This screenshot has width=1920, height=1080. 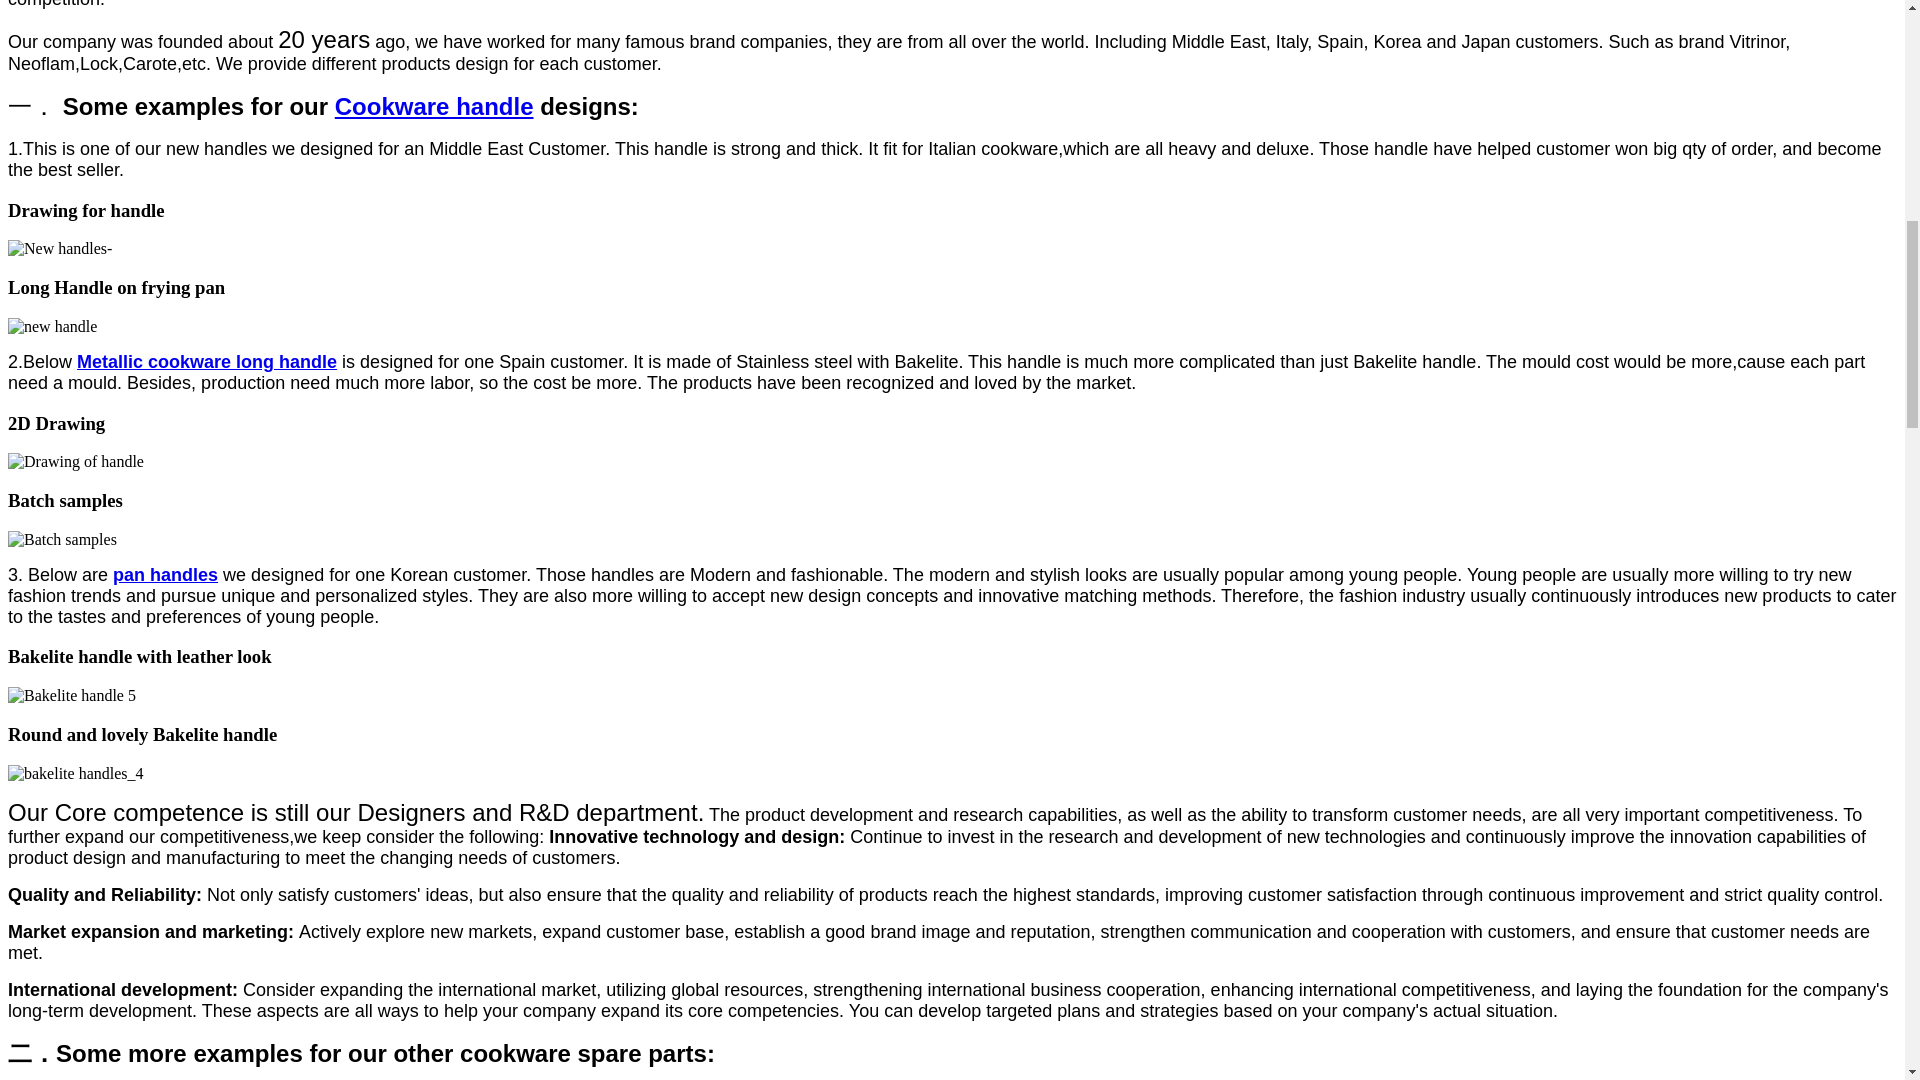 I want to click on pan handles, so click(x=166, y=574).